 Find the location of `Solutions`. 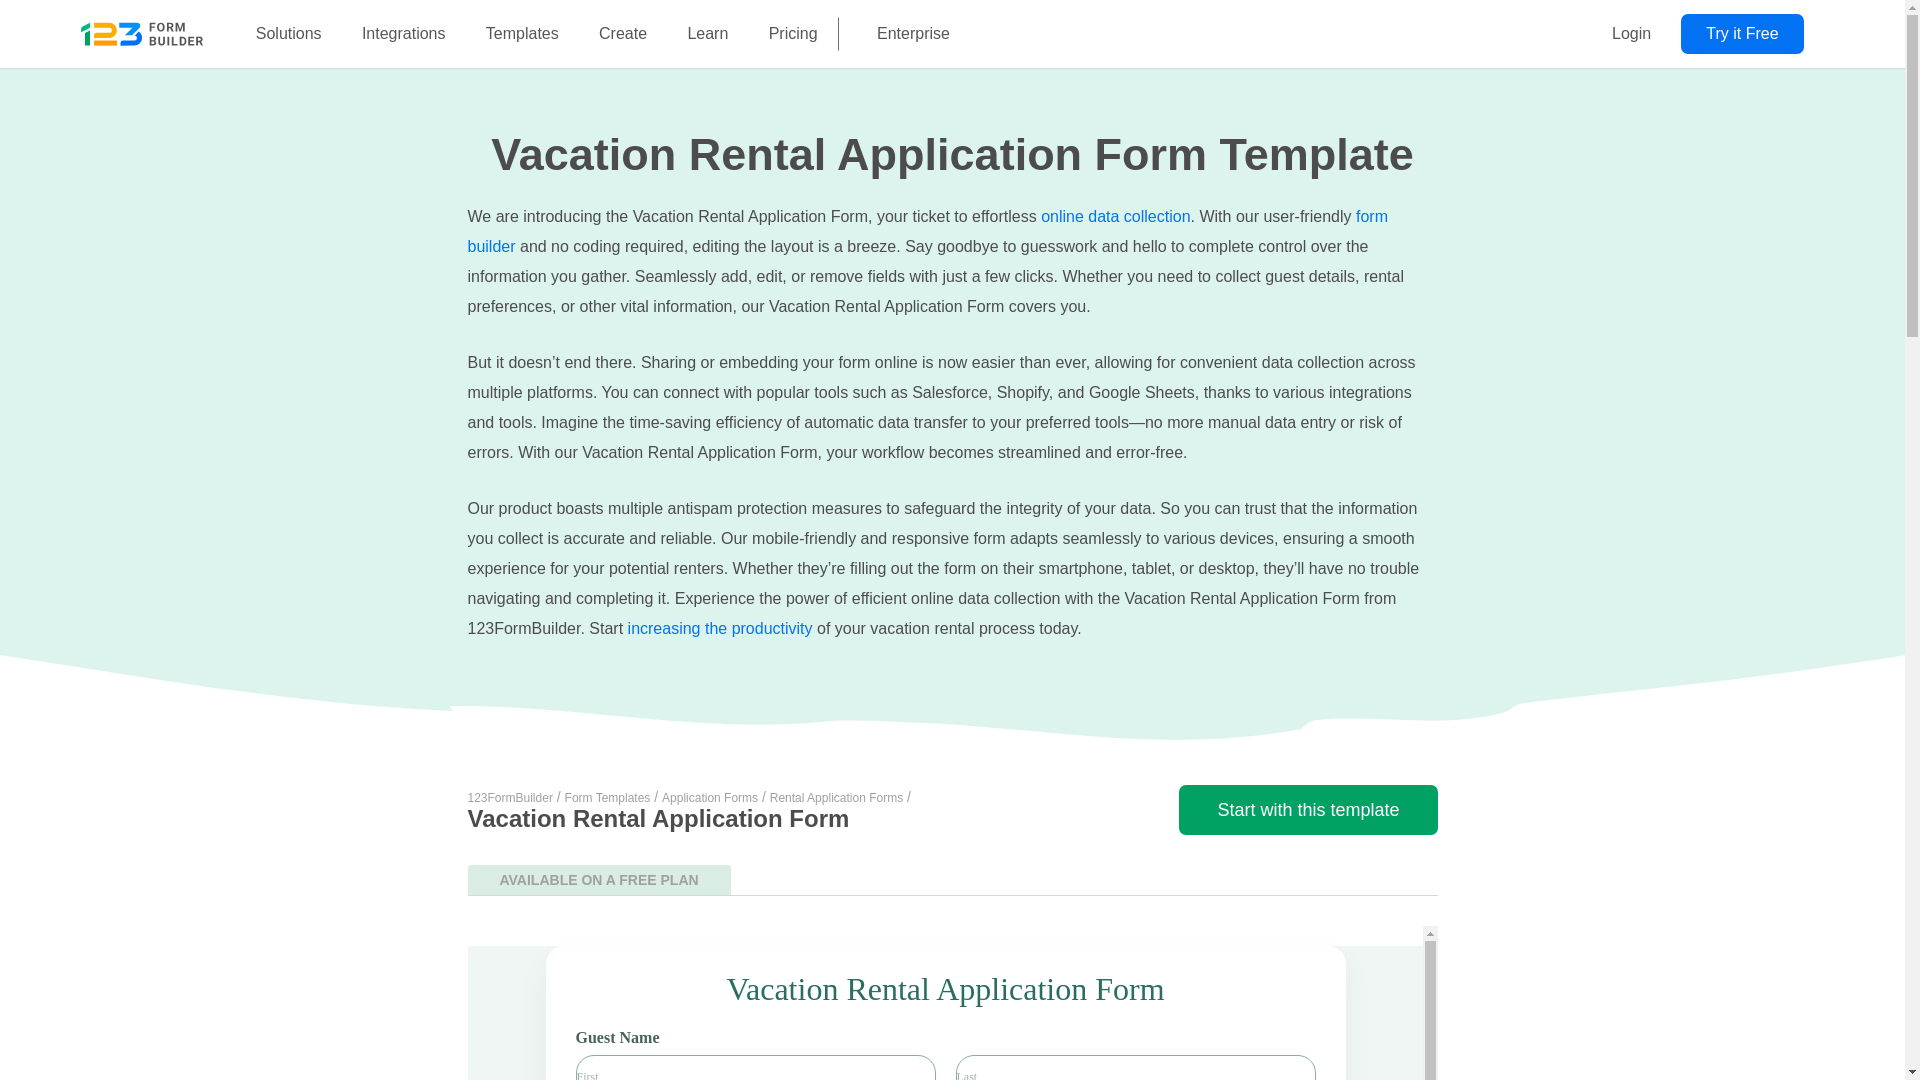

Solutions is located at coordinates (288, 34).